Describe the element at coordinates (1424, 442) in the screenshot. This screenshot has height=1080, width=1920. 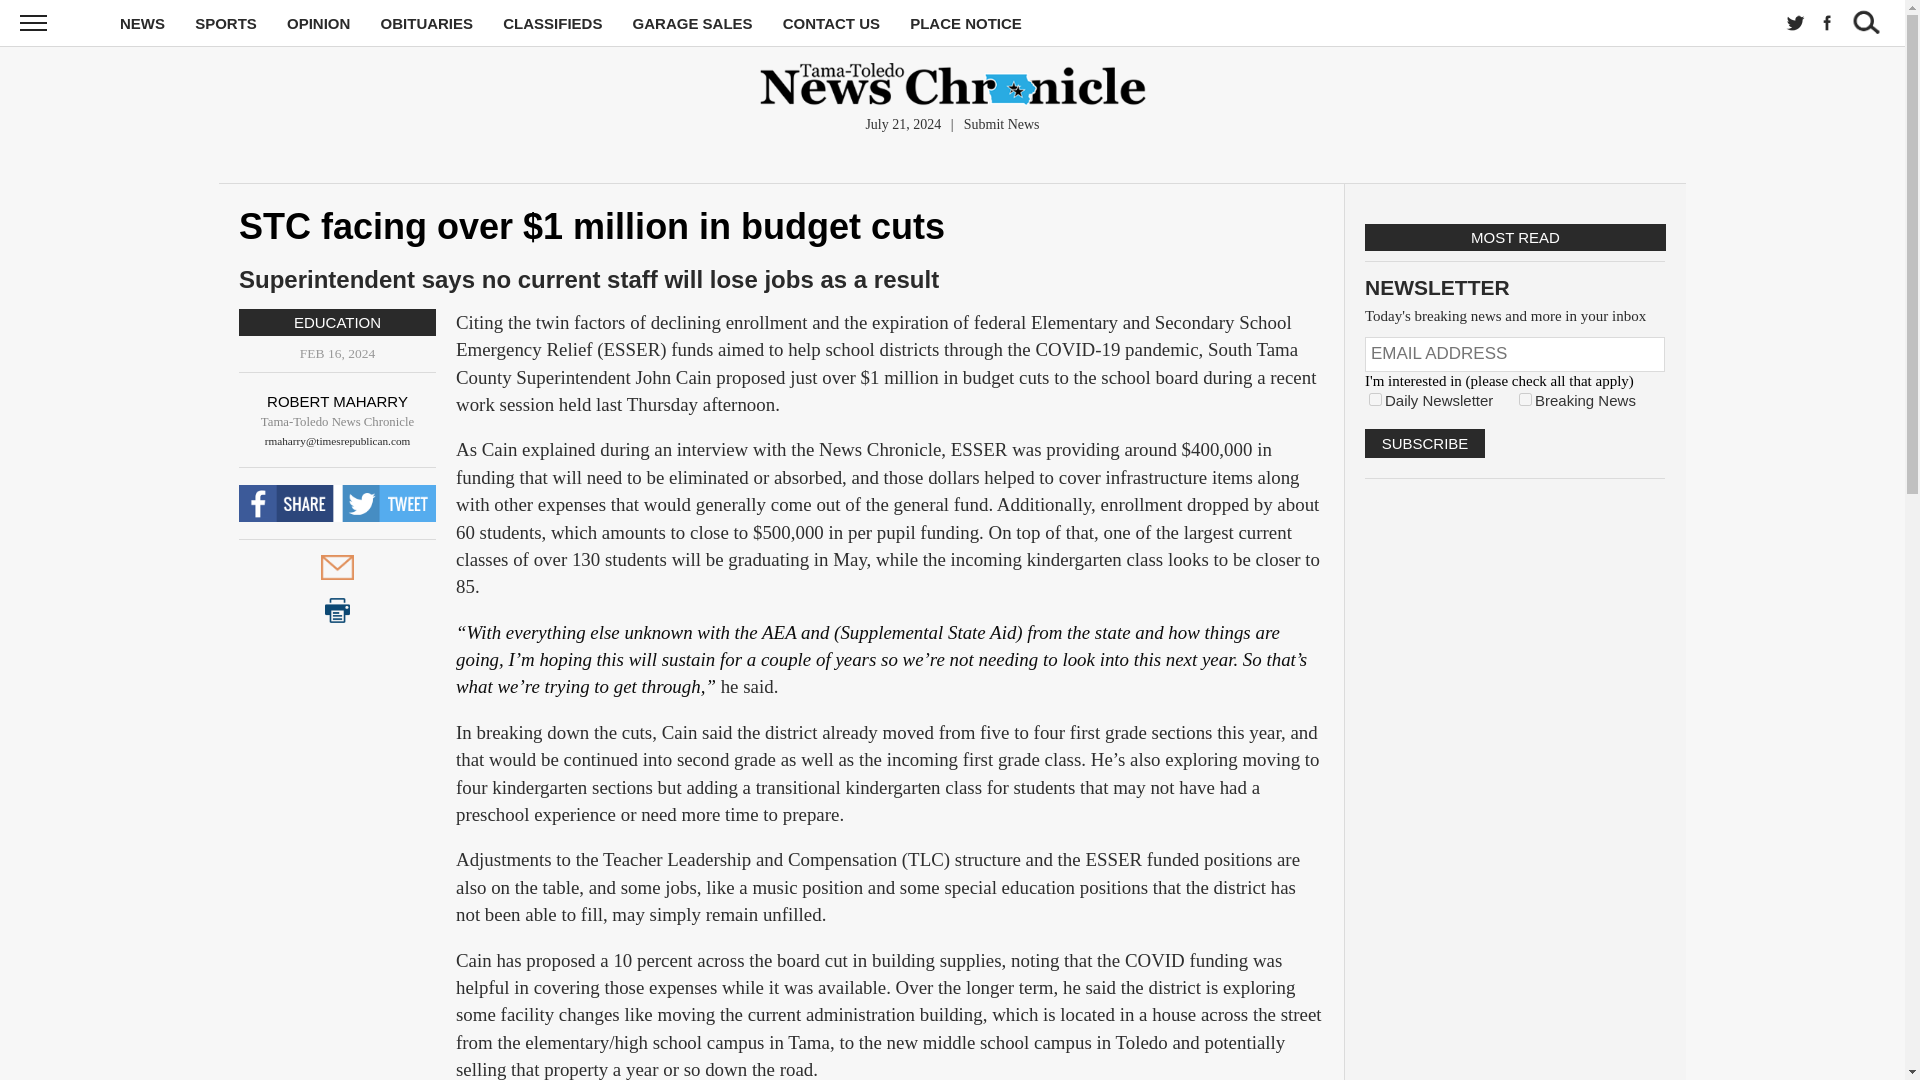
I see `Subscribe` at that location.